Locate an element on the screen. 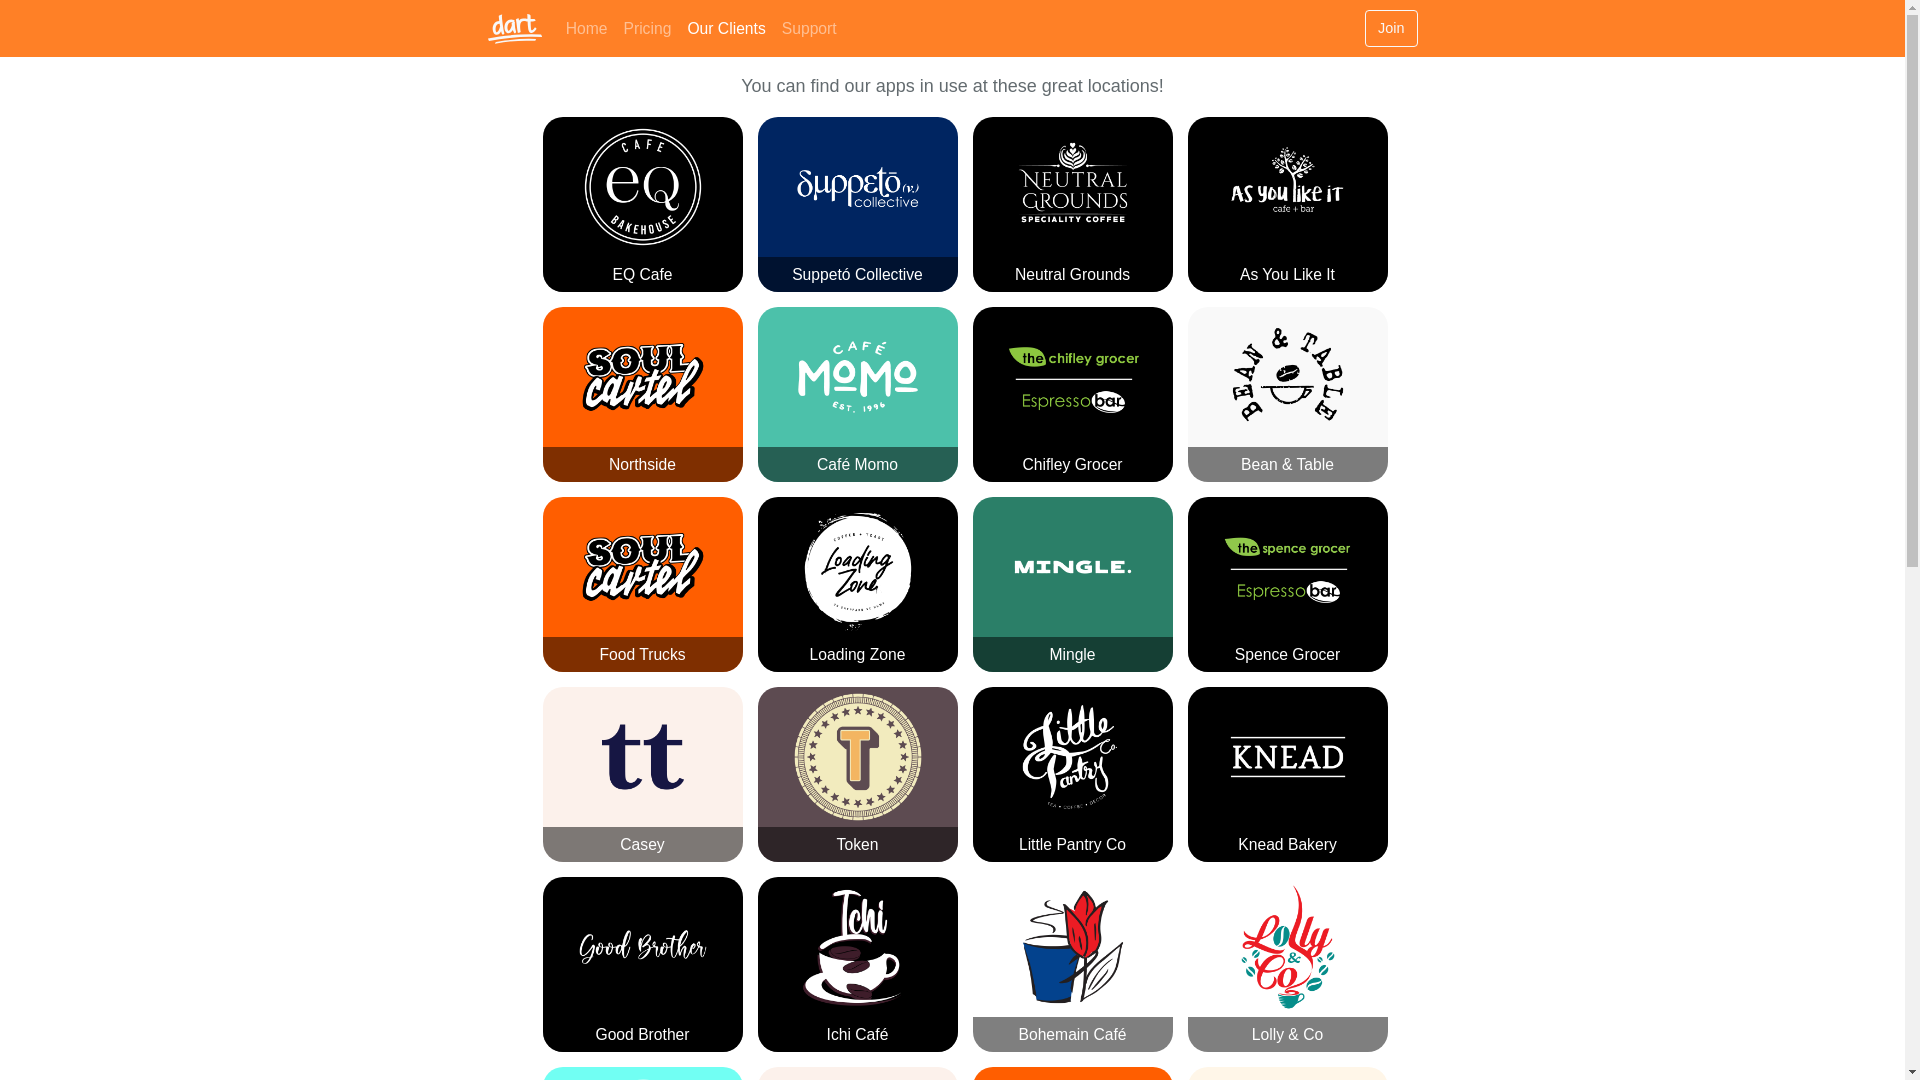 This screenshot has width=1920, height=1080. Little Pantry Co is located at coordinates (1072, 774).